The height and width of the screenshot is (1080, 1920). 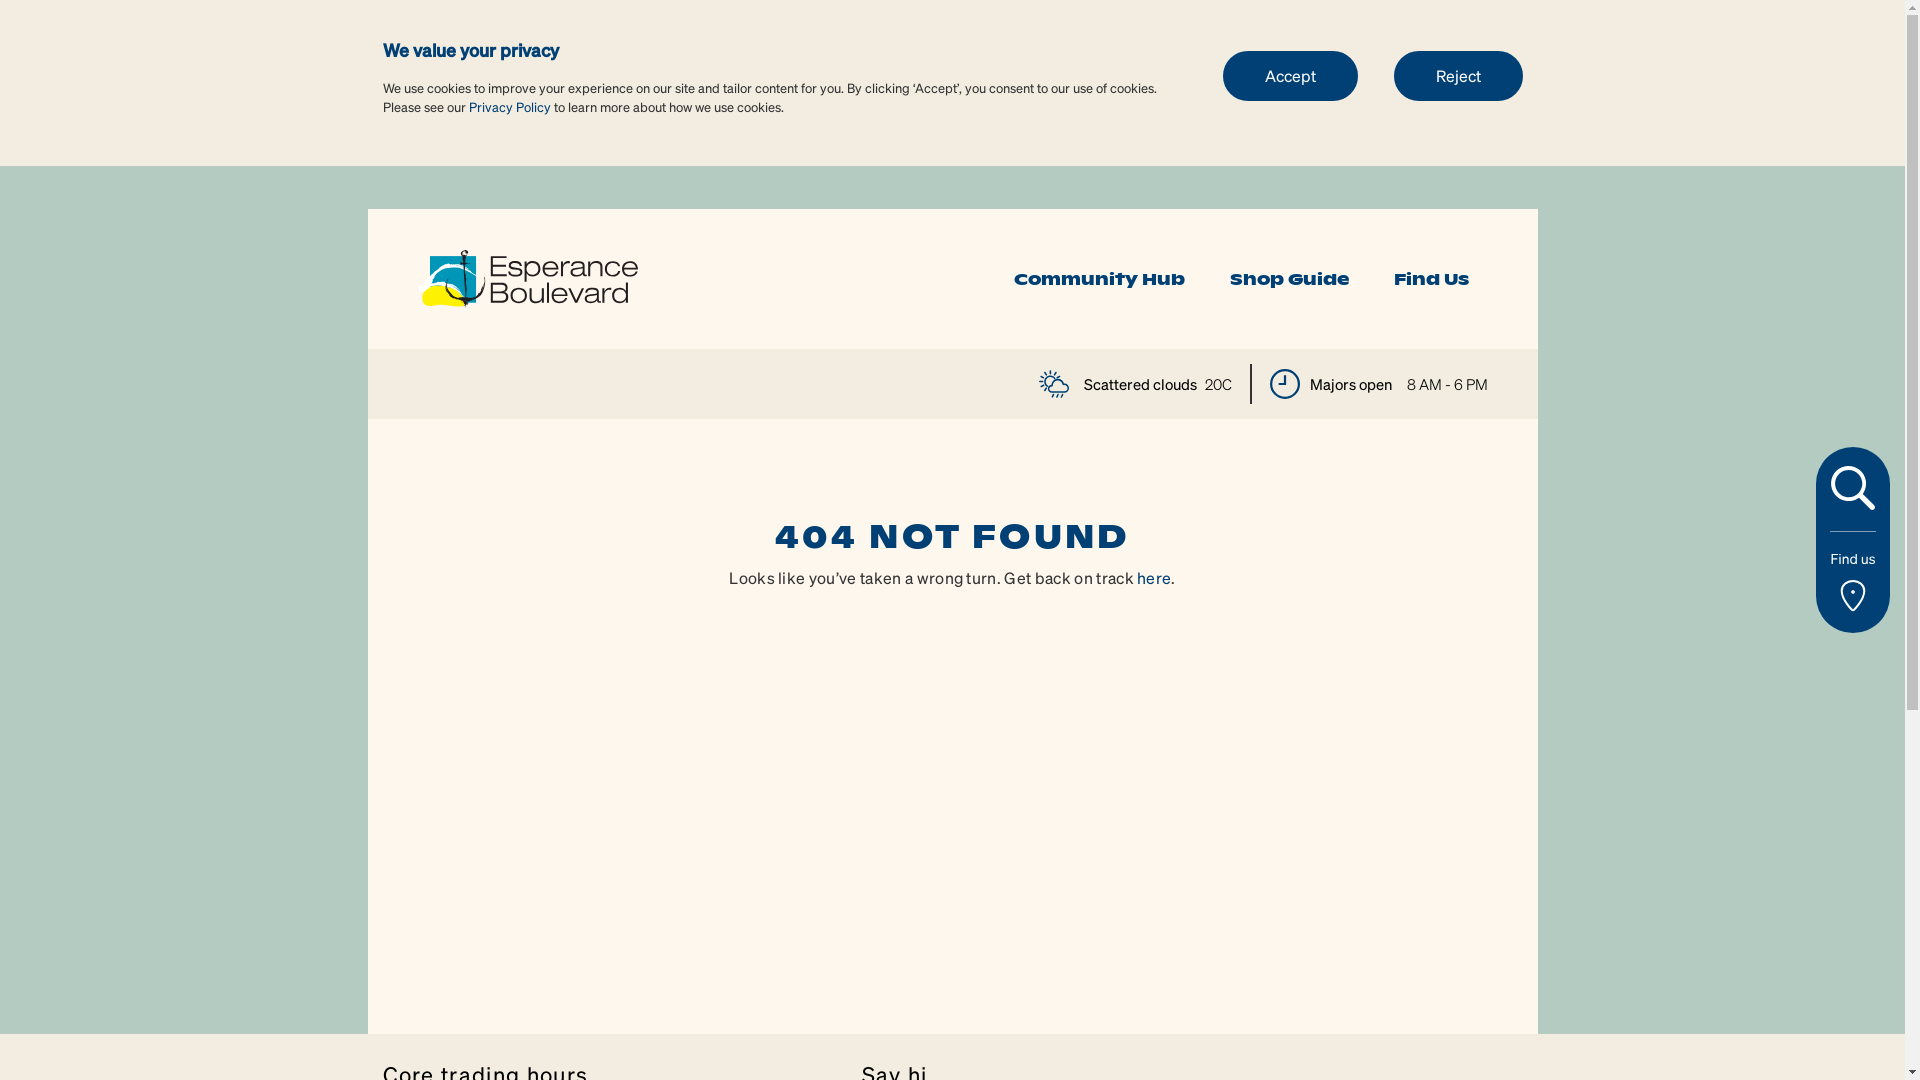 What do you see at coordinates (1379, 384) in the screenshot?
I see `majors open
8 AM - 6 PM` at bounding box center [1379, 384].